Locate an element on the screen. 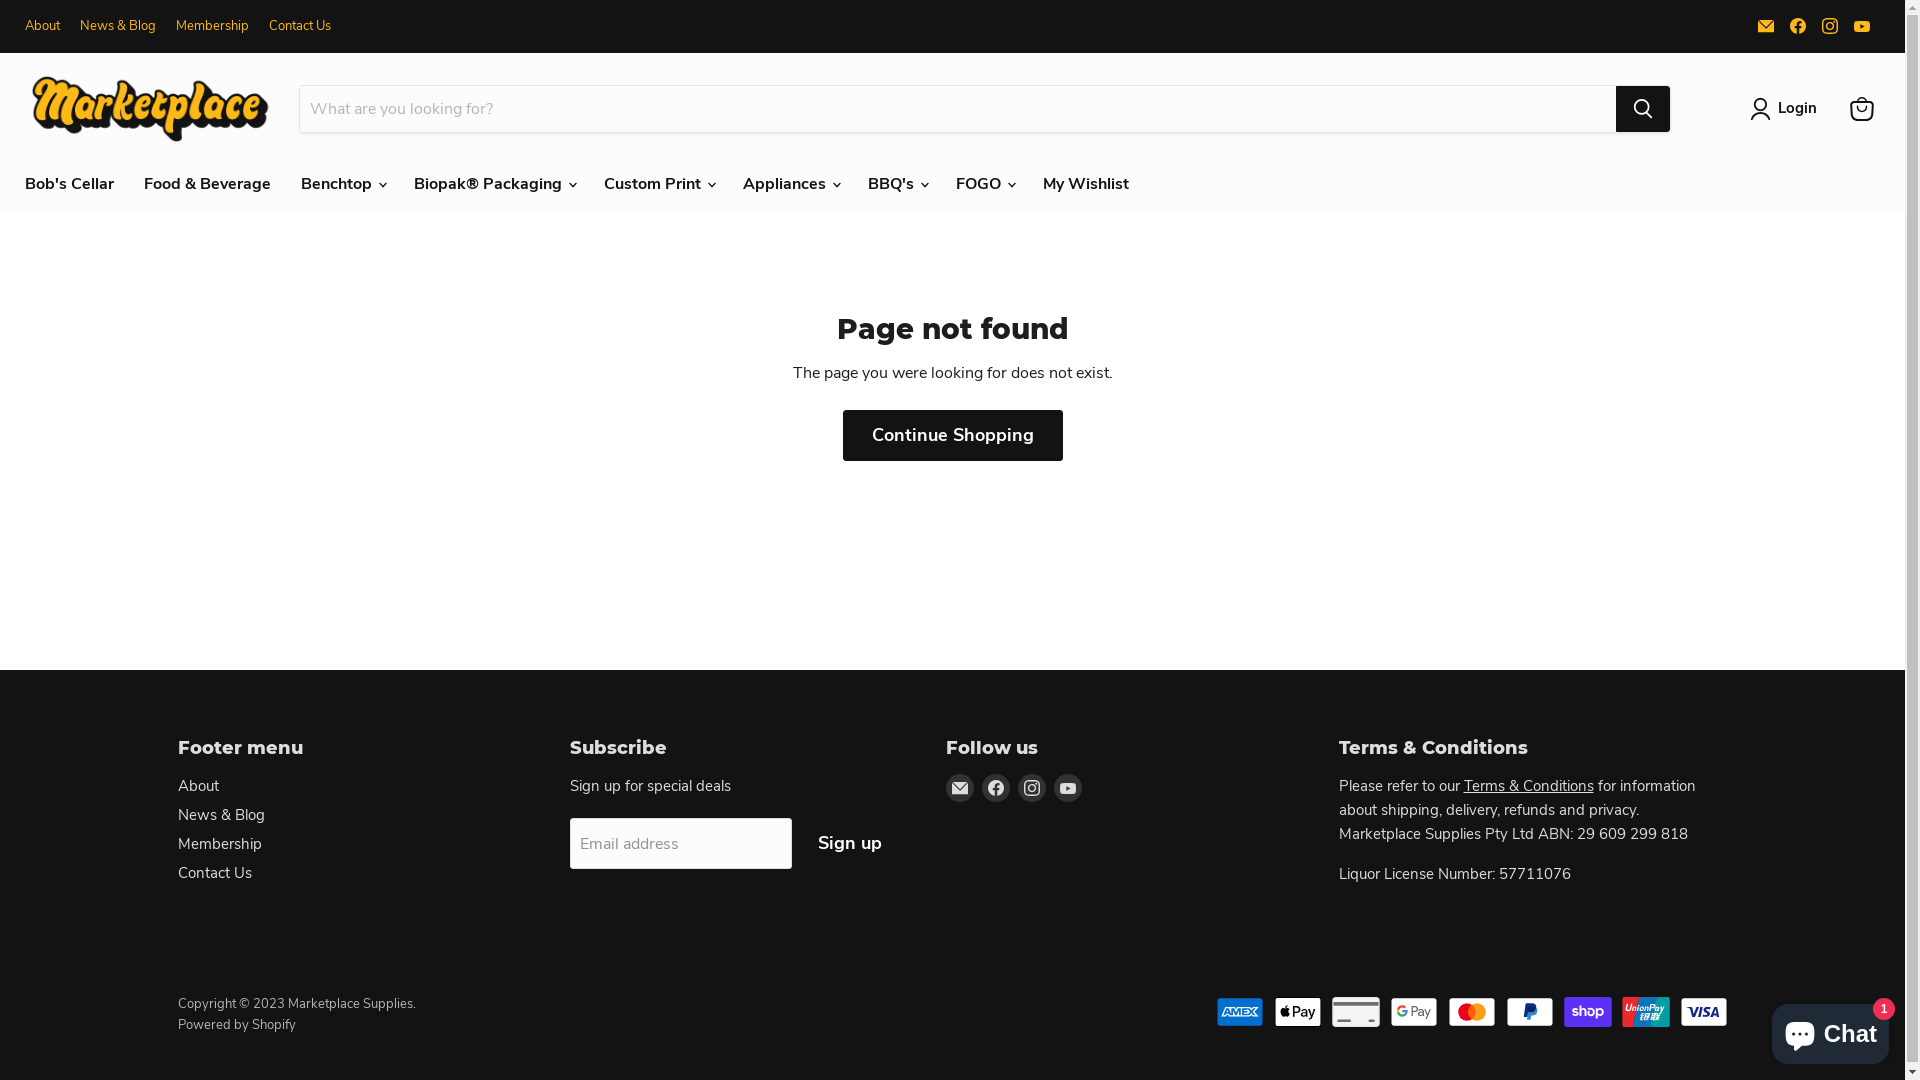 The height and width of the screenshot is (1080, 1920). About is located at coordinates (42, 26).